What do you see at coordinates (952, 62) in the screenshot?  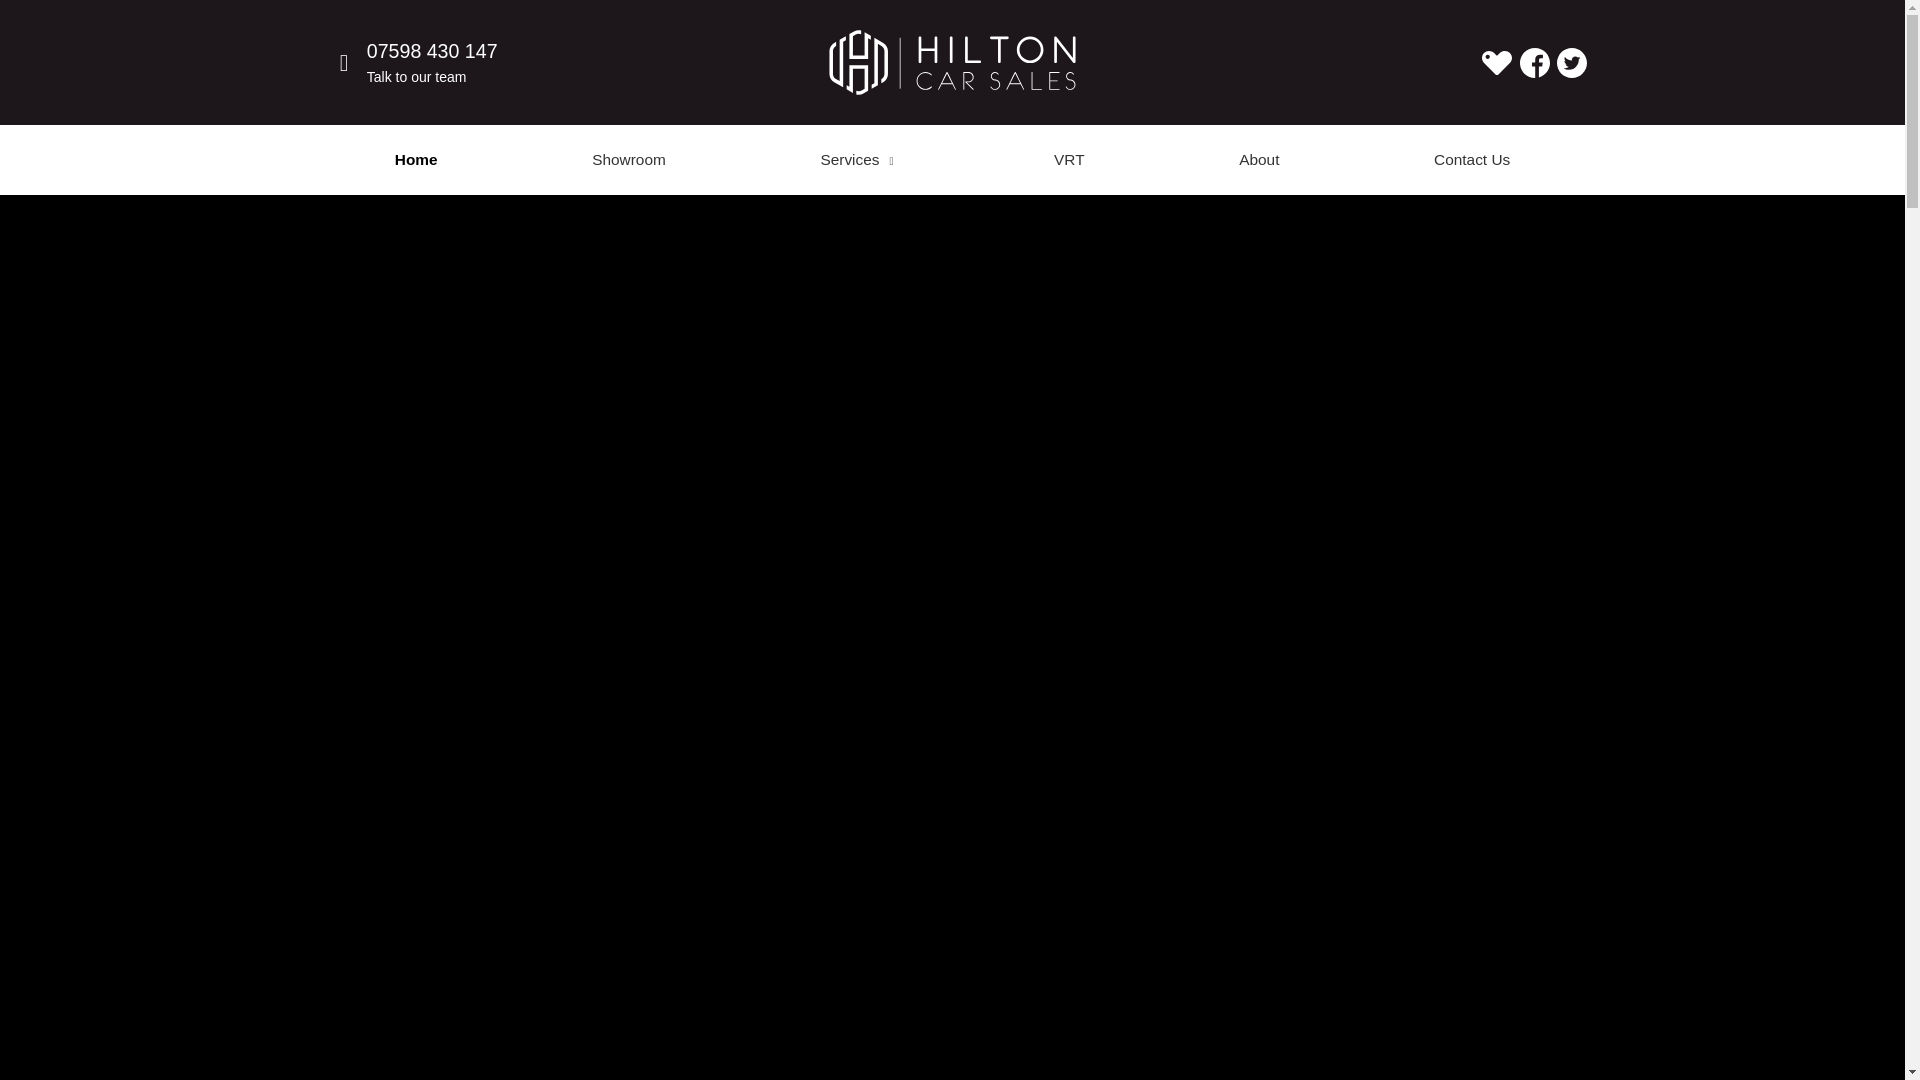 I see `Hilton Car Sales` at bounding box center [952, 62].